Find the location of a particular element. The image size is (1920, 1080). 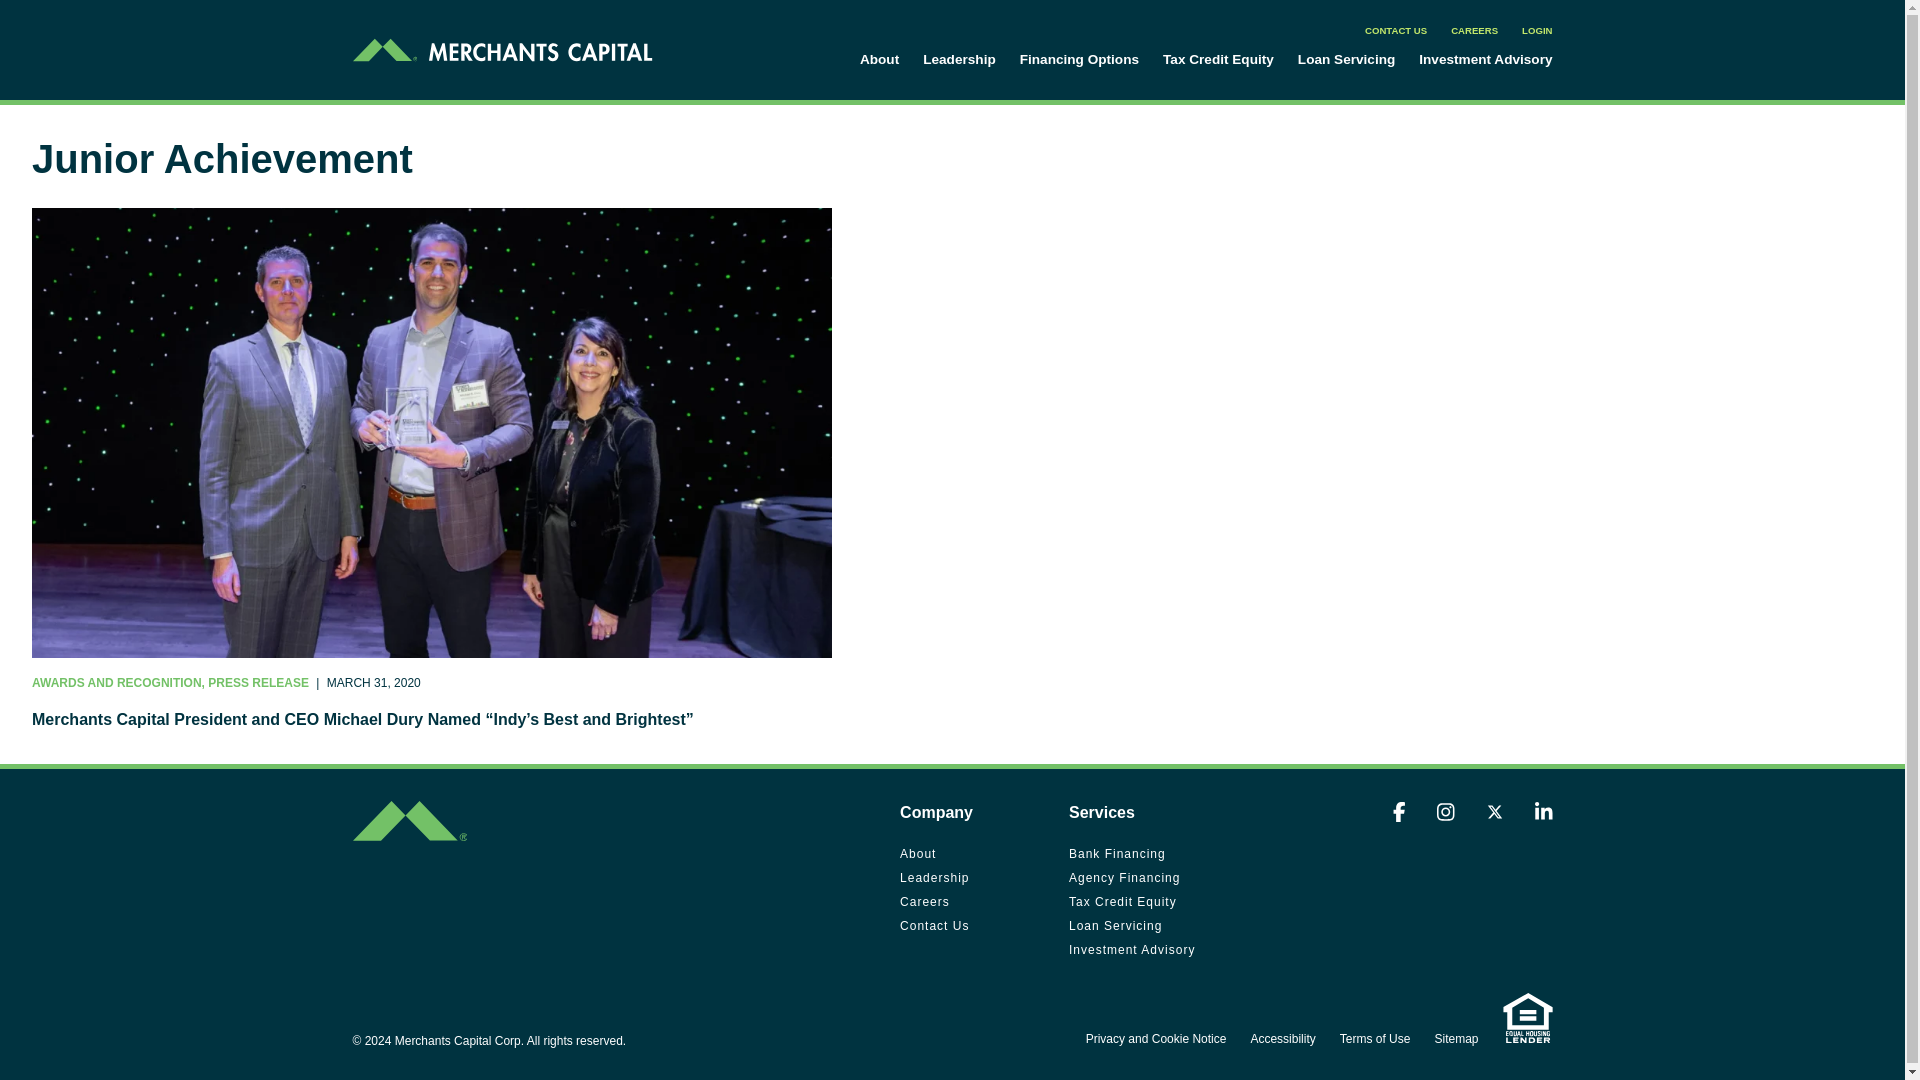

Bank Financing is located at coordinates (1117, 853).